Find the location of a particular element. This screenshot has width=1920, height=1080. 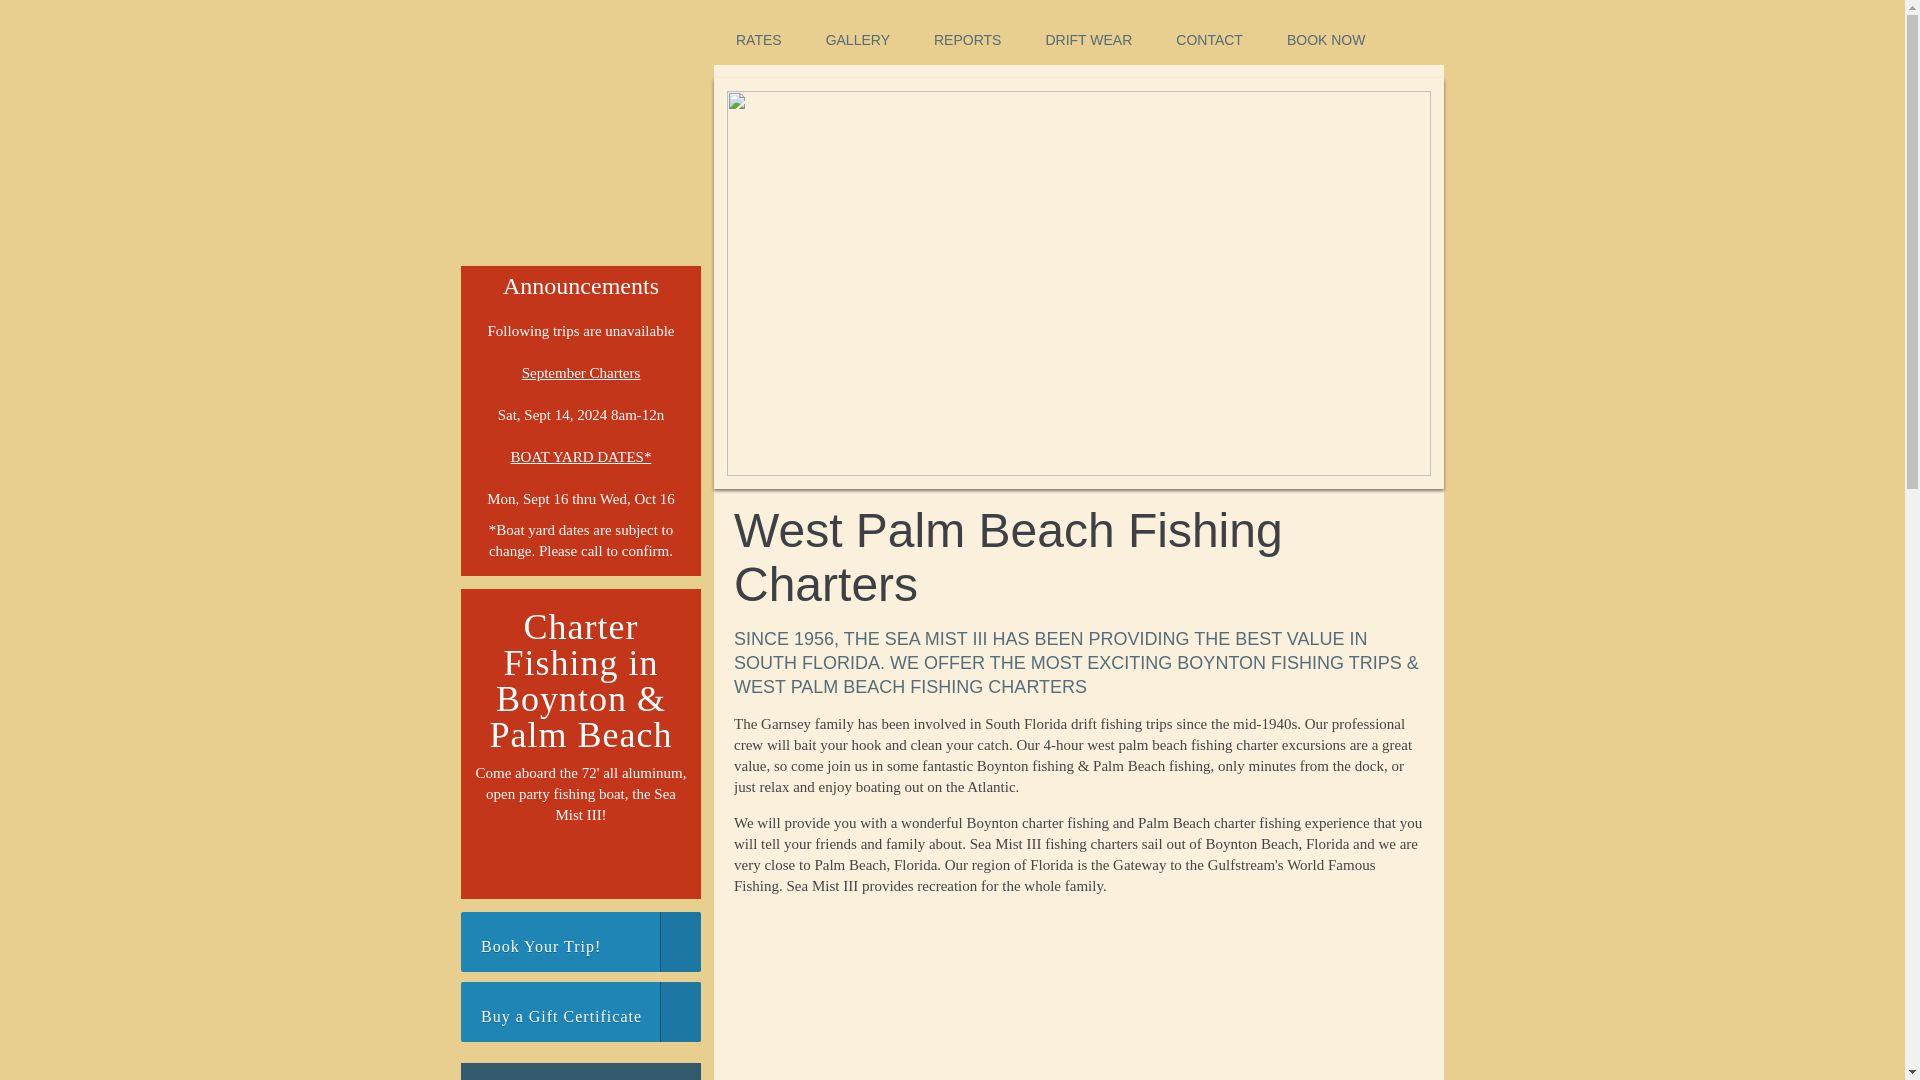

Book Your Trip! is located at coordinates (580, 942).